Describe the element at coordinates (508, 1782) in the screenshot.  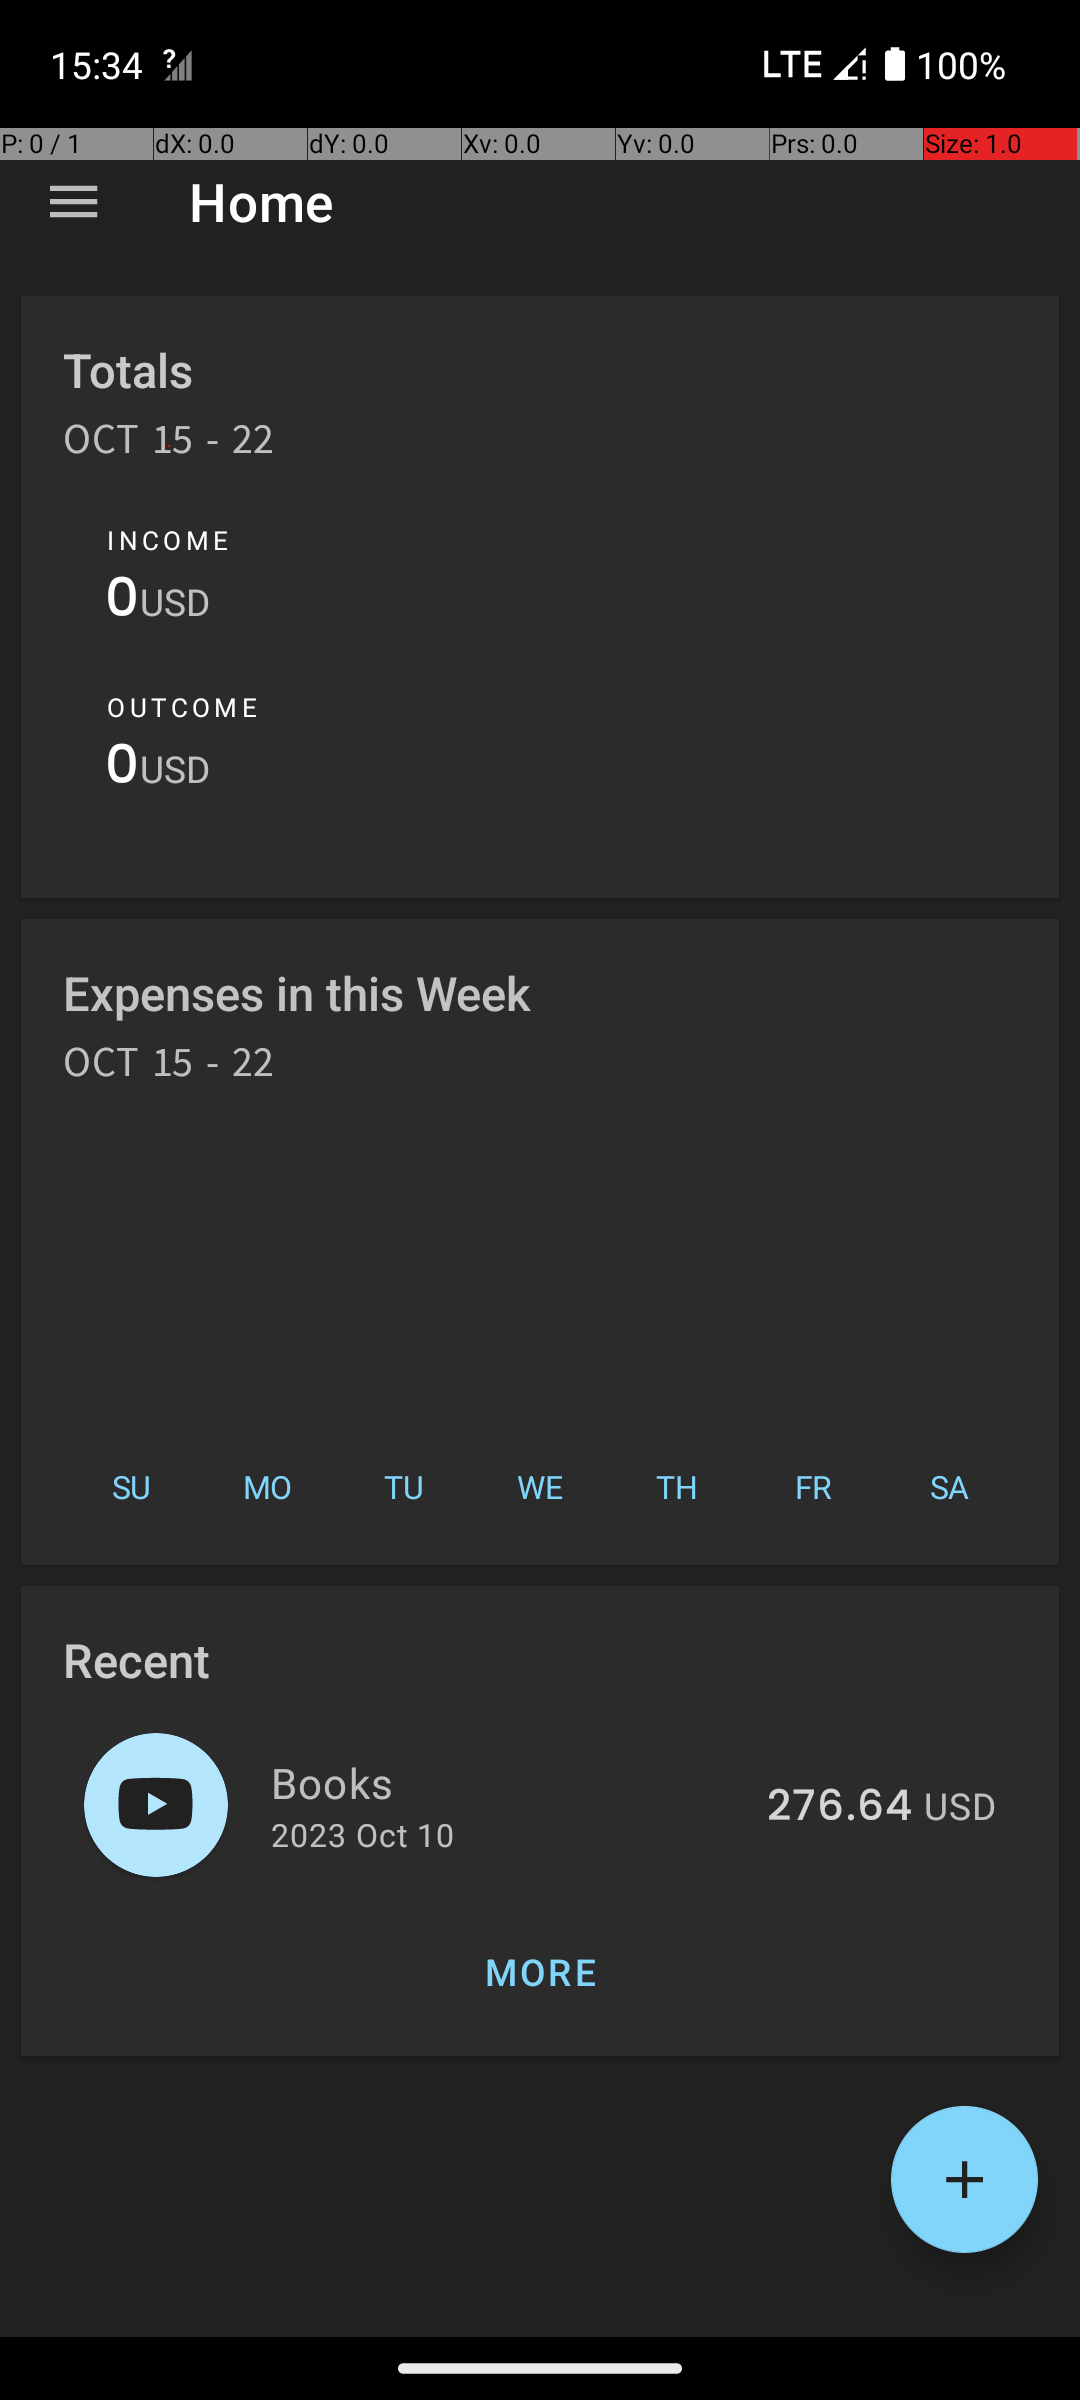
I see `Books` at that location.